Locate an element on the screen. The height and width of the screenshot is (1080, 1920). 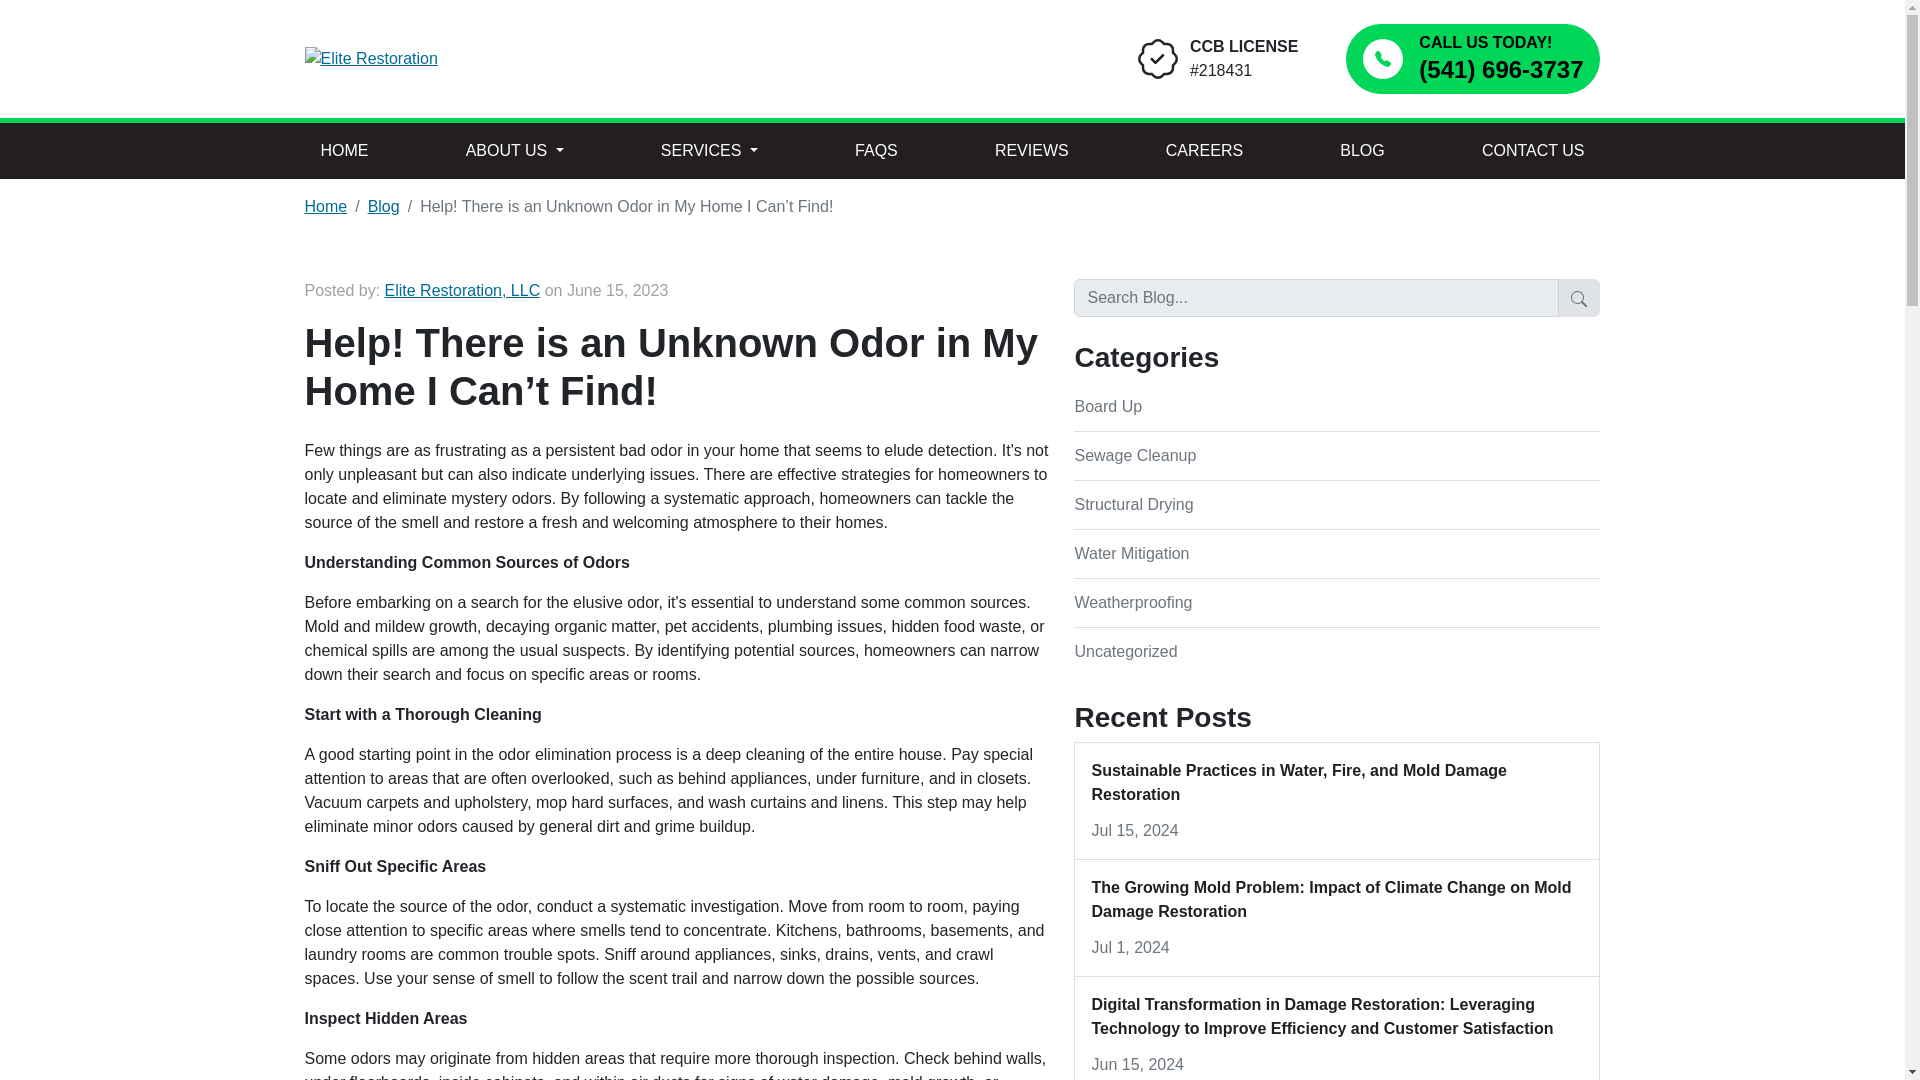
Elite Restoration, LLC's Website is located at coordinates (463, 290).